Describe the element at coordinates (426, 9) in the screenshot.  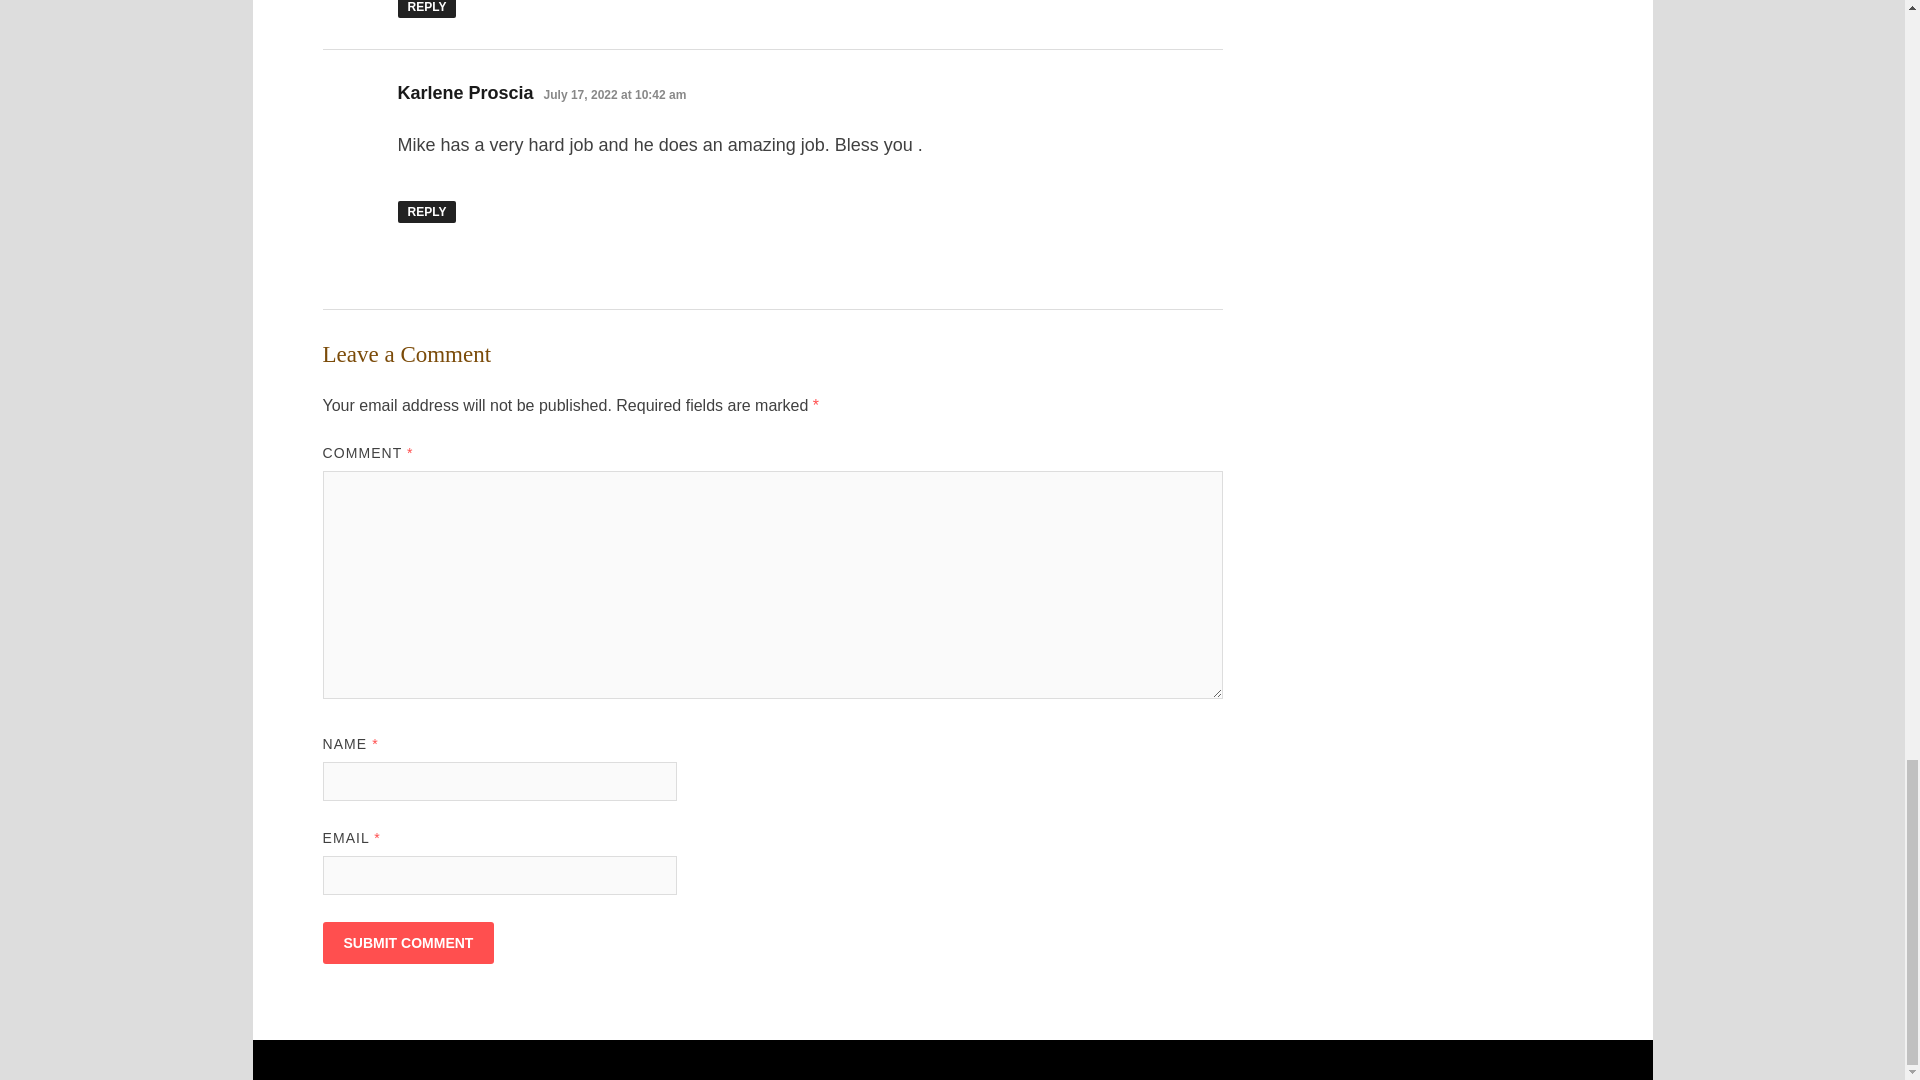
I see `REPLY` at that location.